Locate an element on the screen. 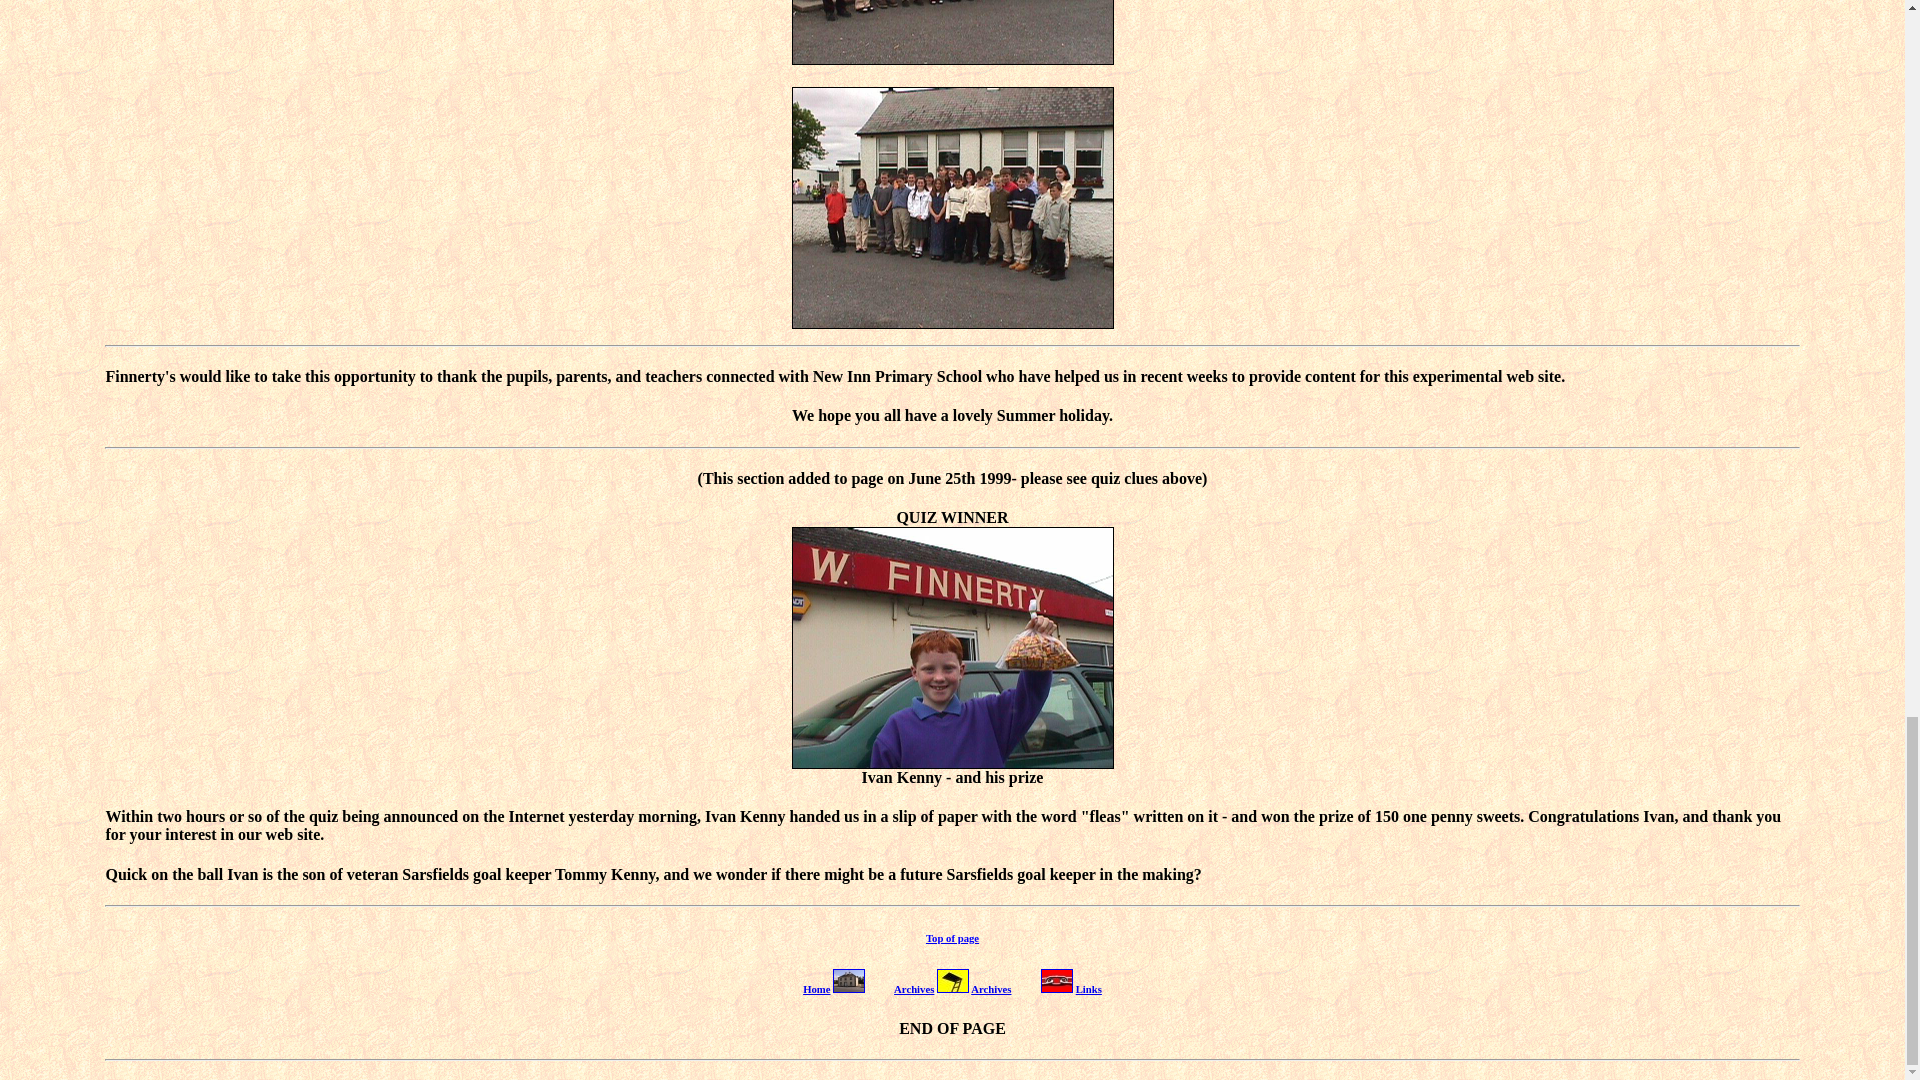  Home is located at coordinates (816, 988).